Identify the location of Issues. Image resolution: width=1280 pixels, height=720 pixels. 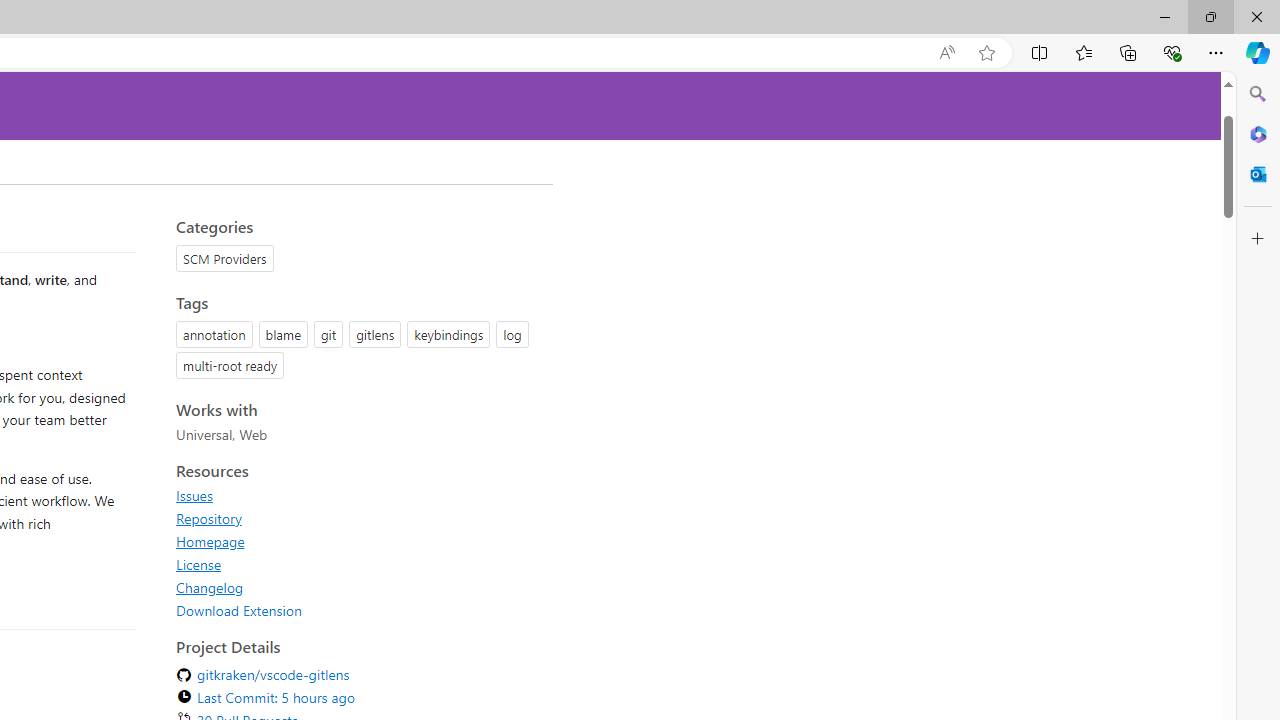
(194, 495).